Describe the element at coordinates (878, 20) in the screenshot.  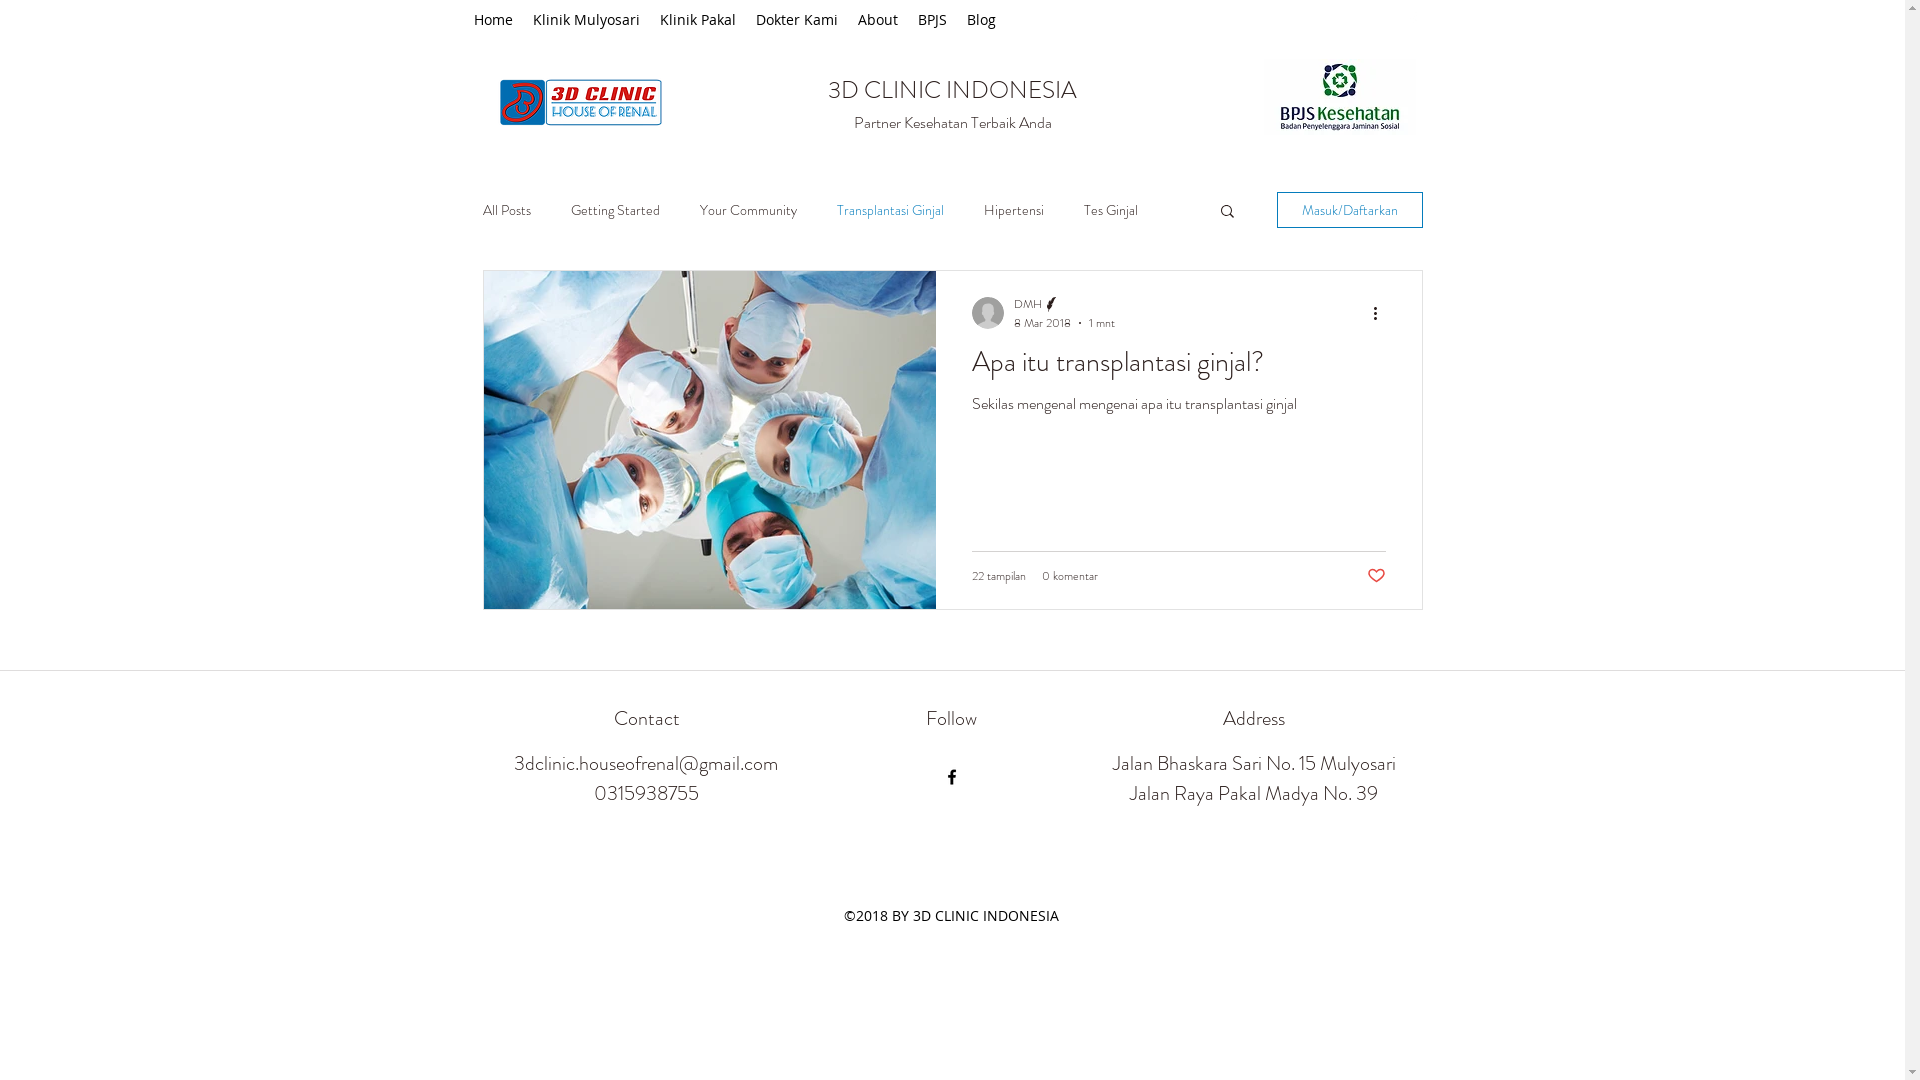
I see `About` at that location.